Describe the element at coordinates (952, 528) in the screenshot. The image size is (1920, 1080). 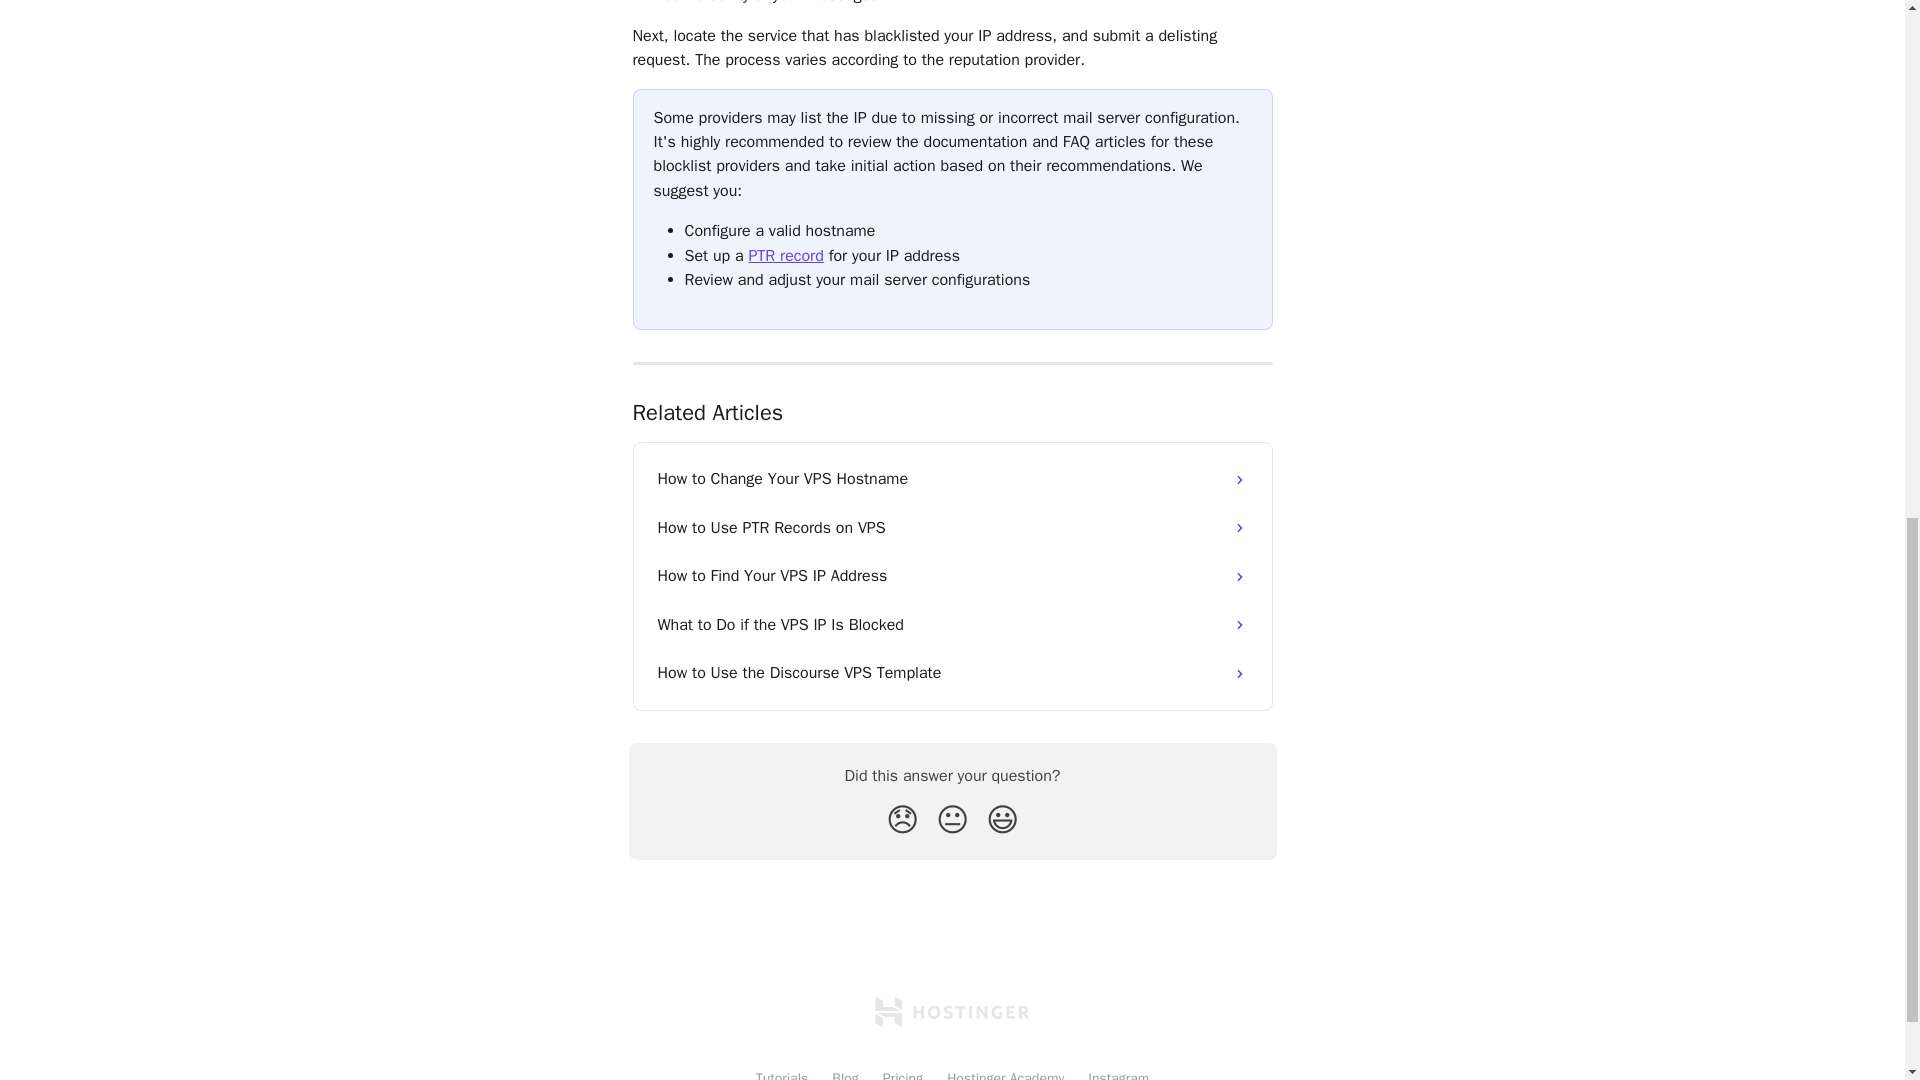
I see `How to Use PTR Records on VPS` at that location.